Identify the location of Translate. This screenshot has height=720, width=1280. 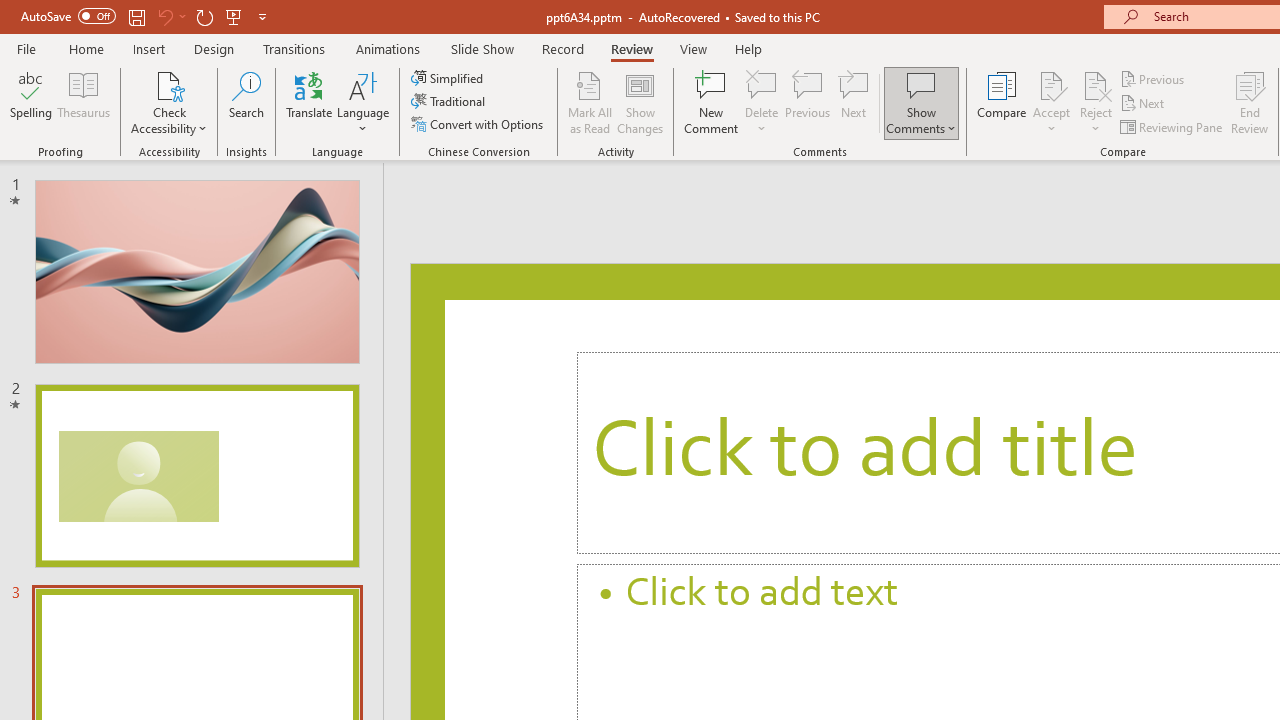
(310, 102).